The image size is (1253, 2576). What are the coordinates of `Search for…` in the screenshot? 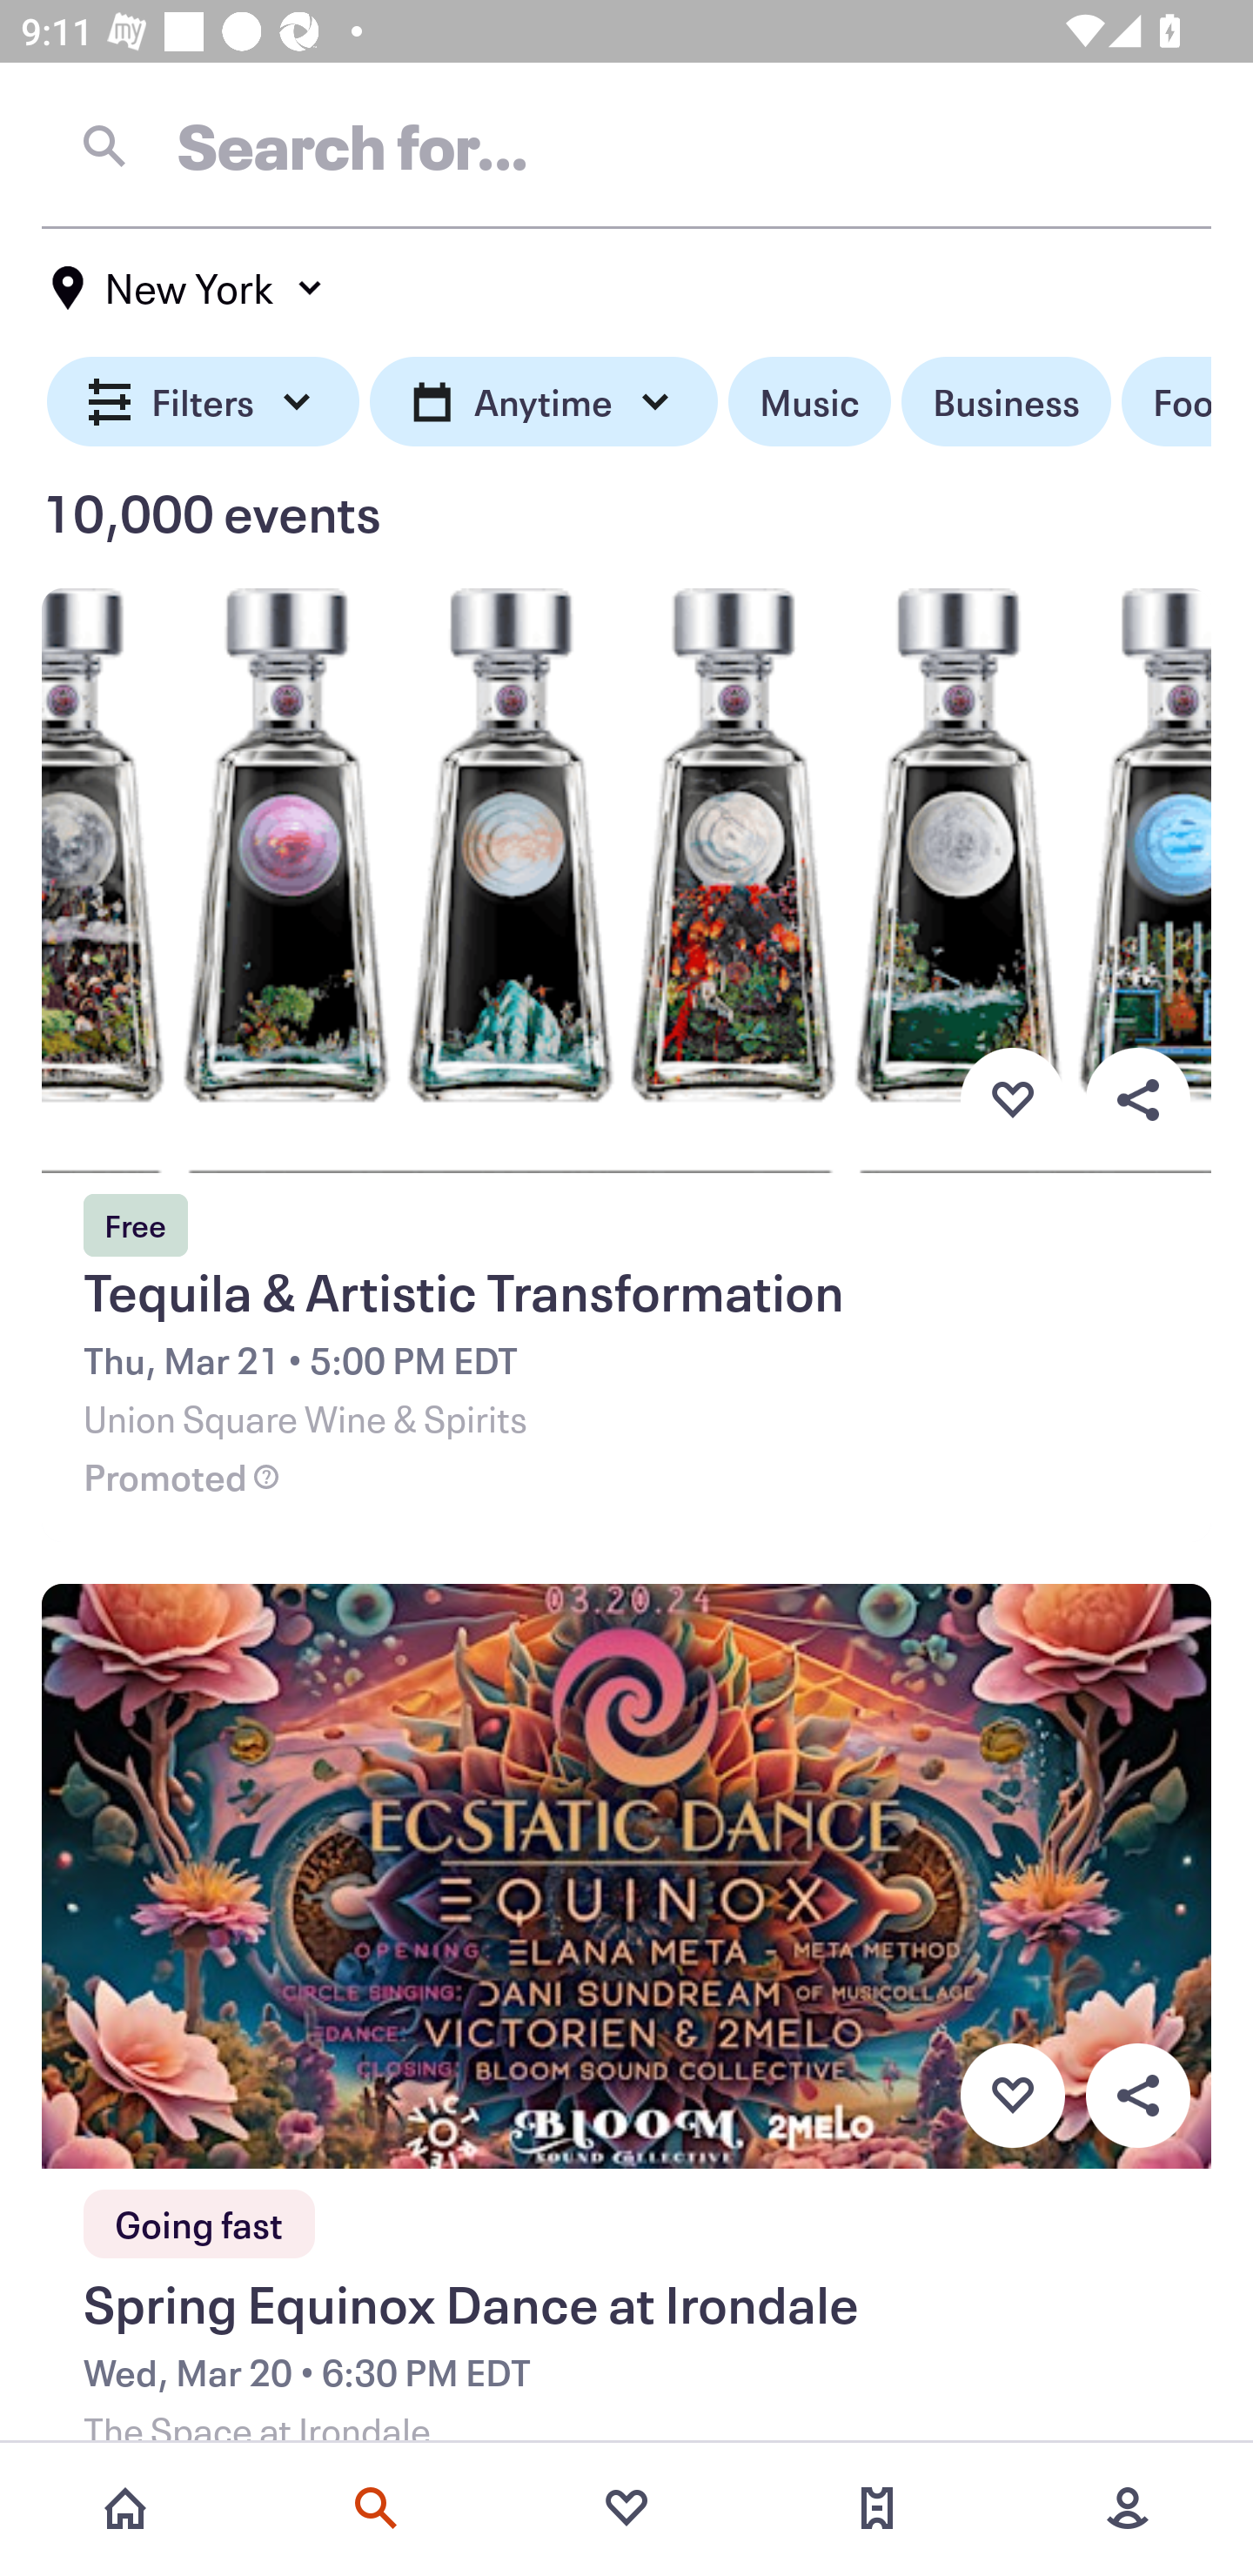 It's located at (626, 145).